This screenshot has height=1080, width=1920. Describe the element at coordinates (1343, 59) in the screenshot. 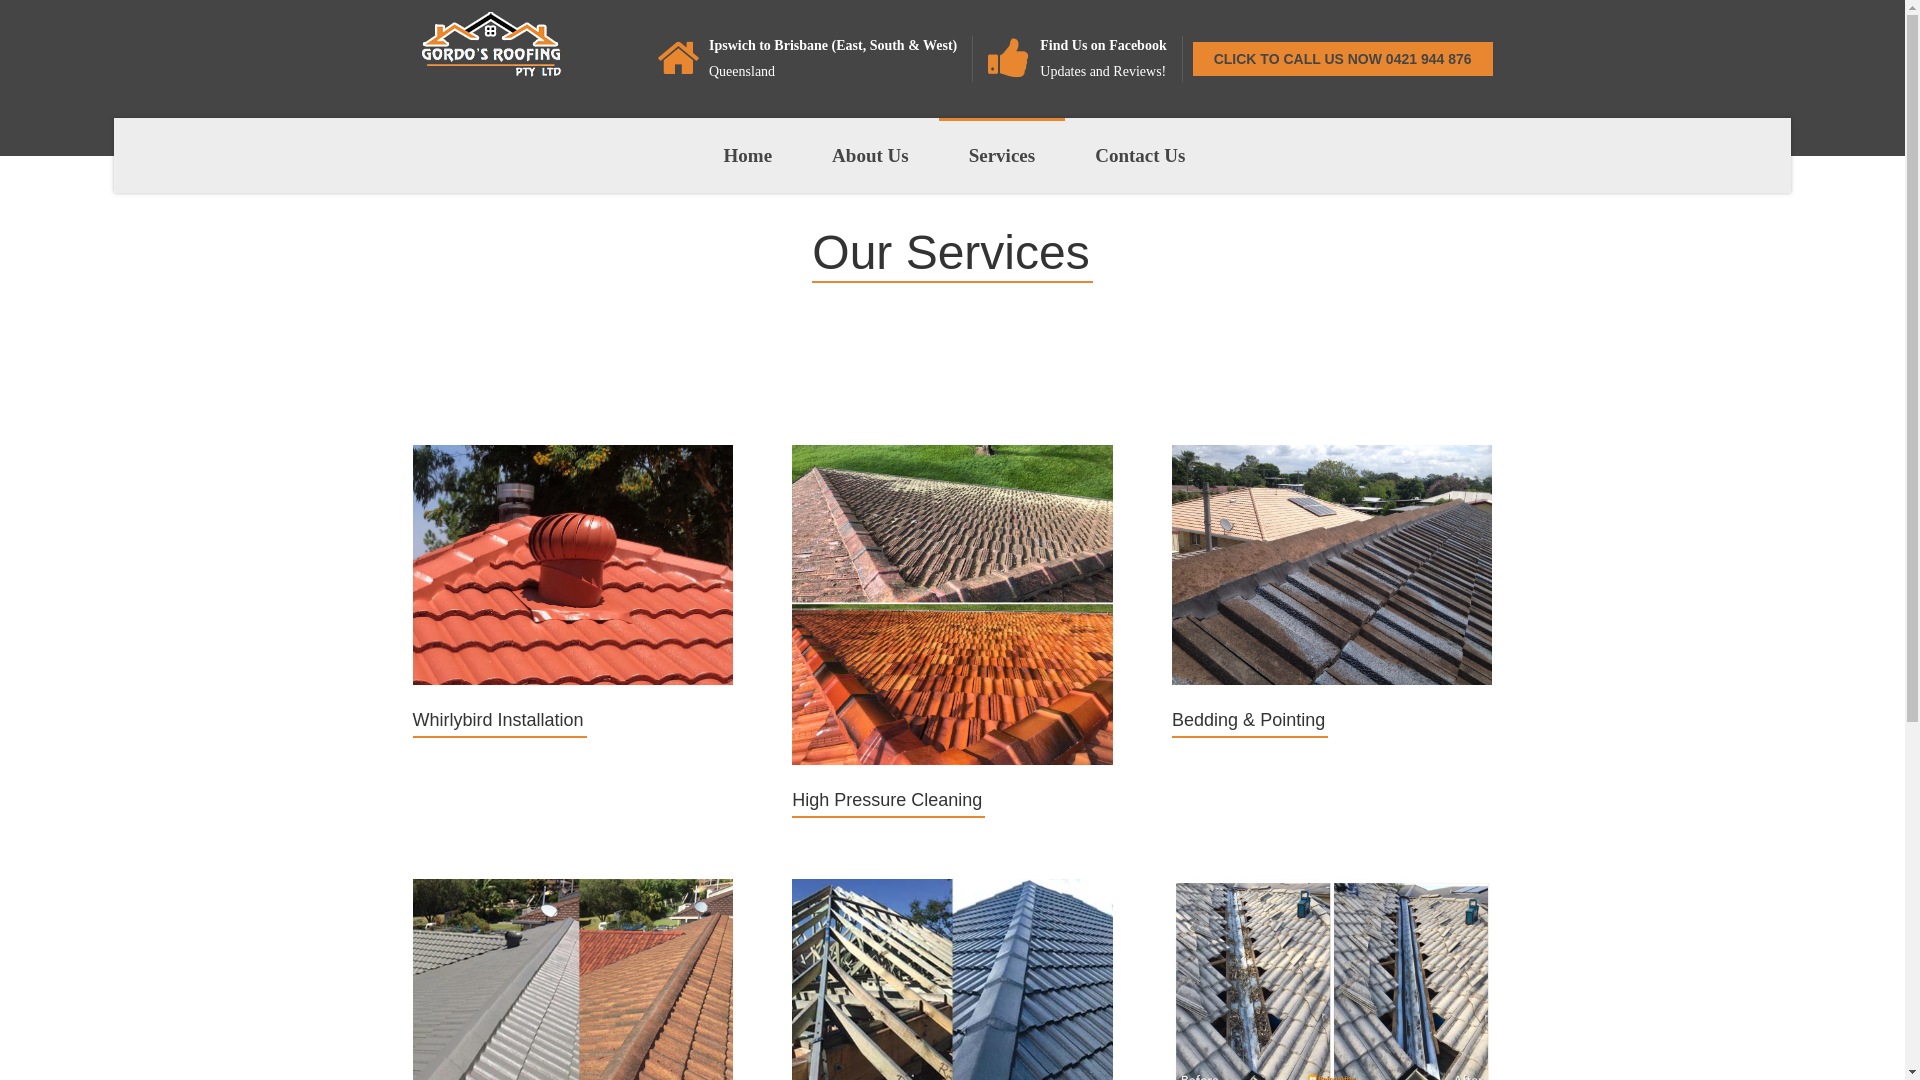

I see `CLICK TO CALL US NOW 0421 944 876` at that location.